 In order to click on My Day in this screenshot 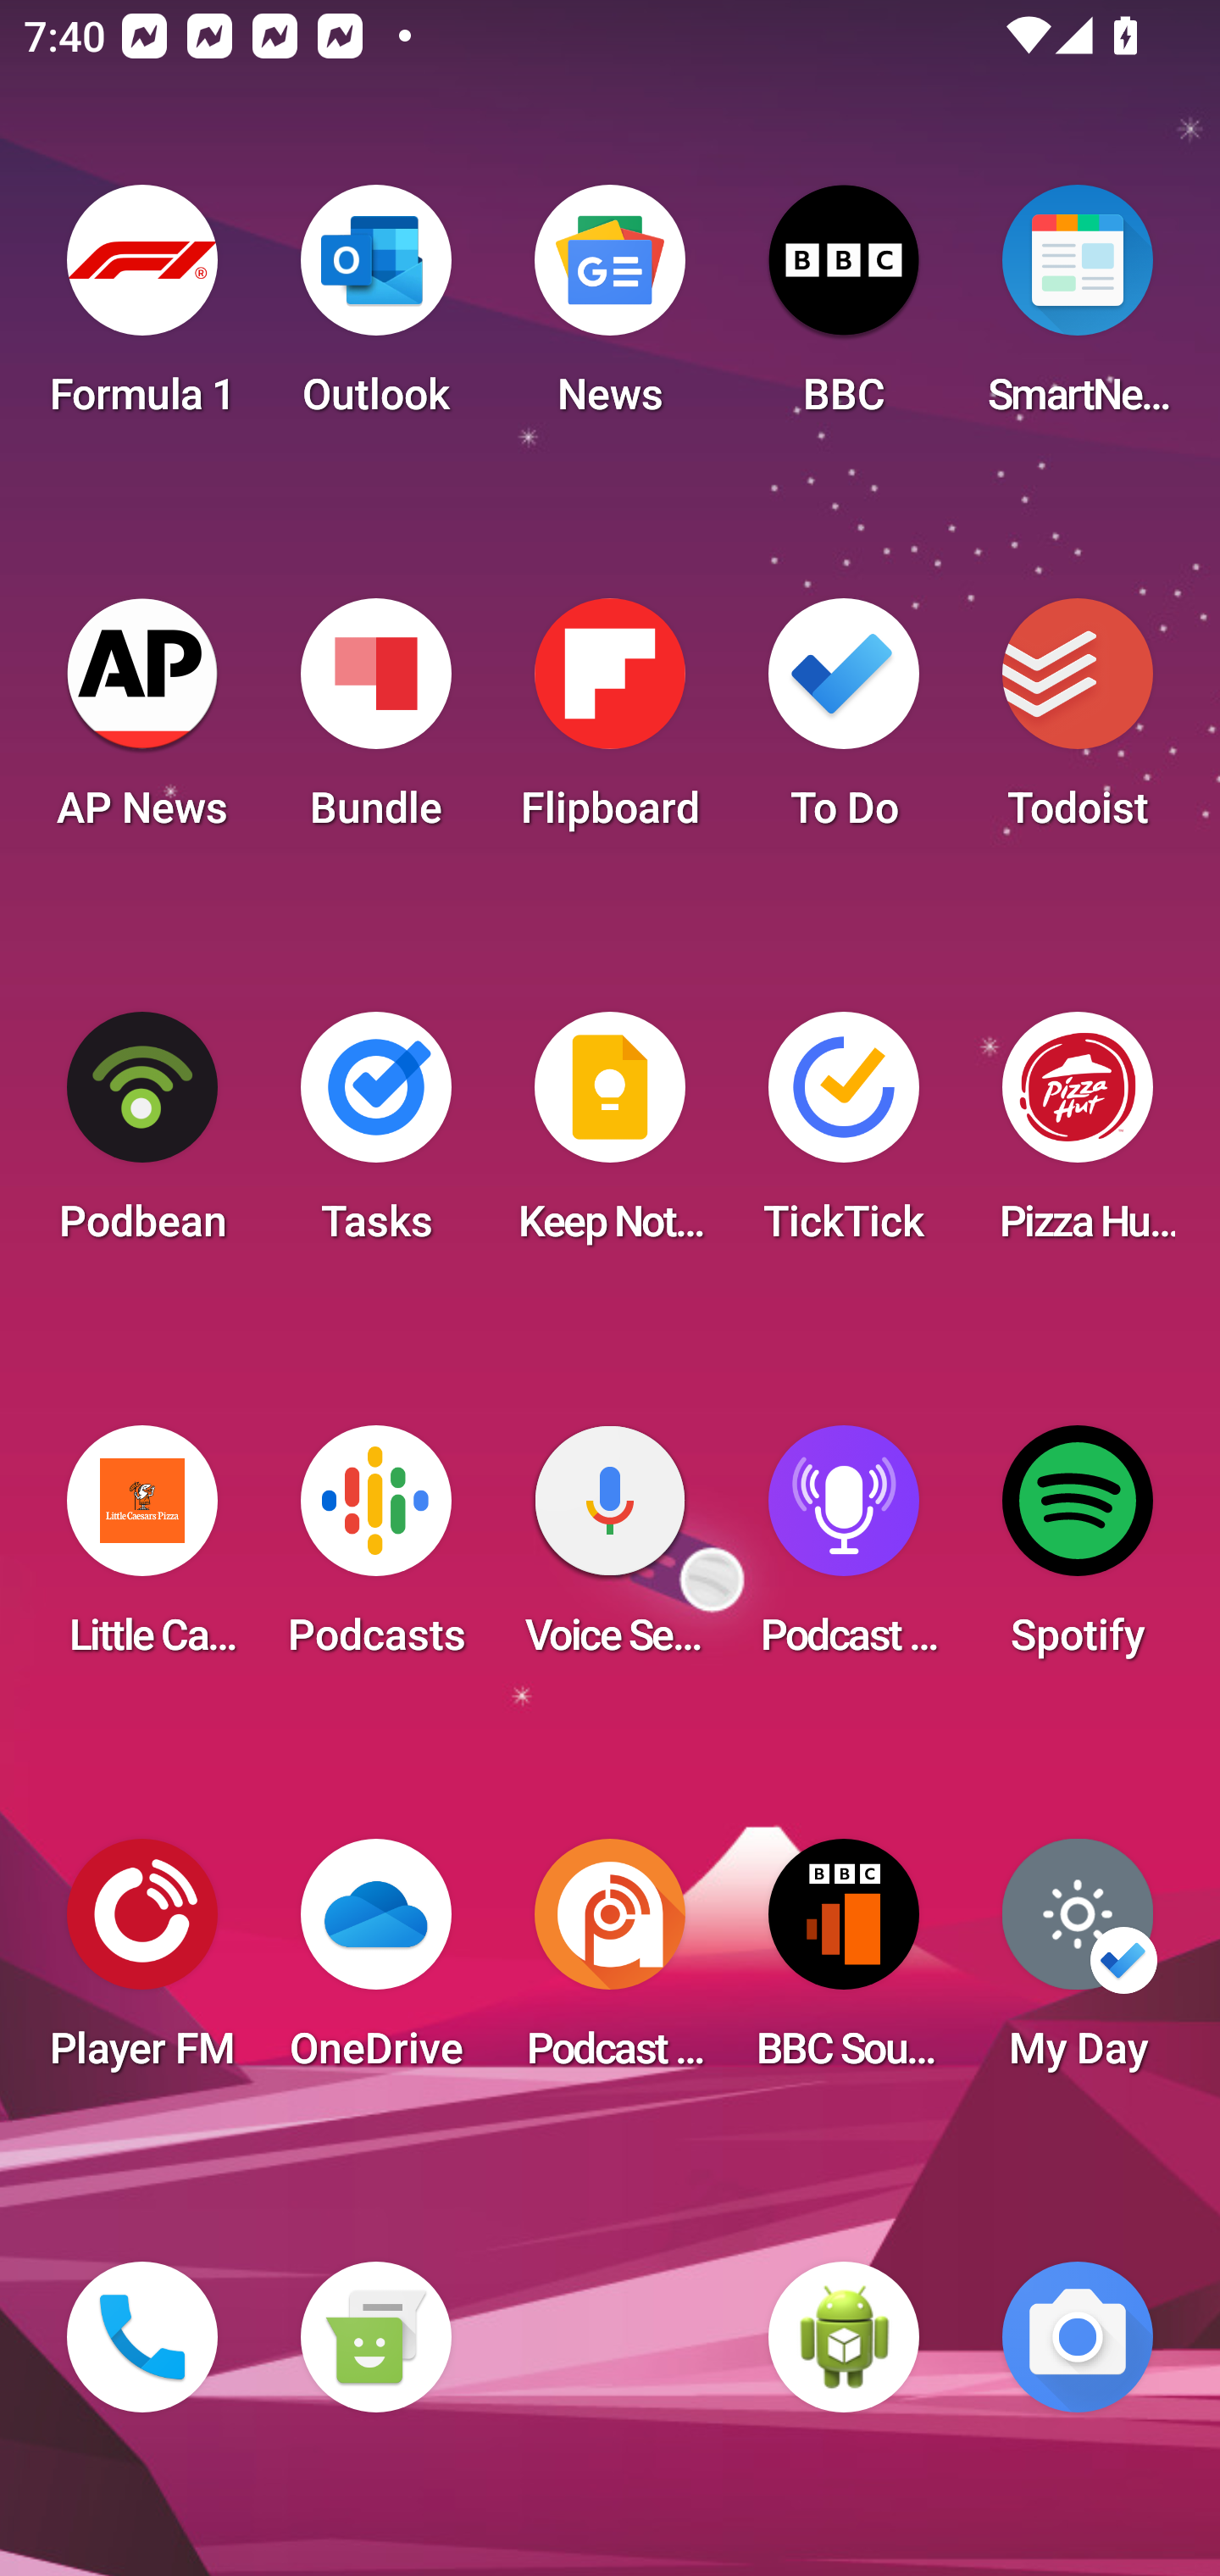, I will do `click(1078, 1964)`.